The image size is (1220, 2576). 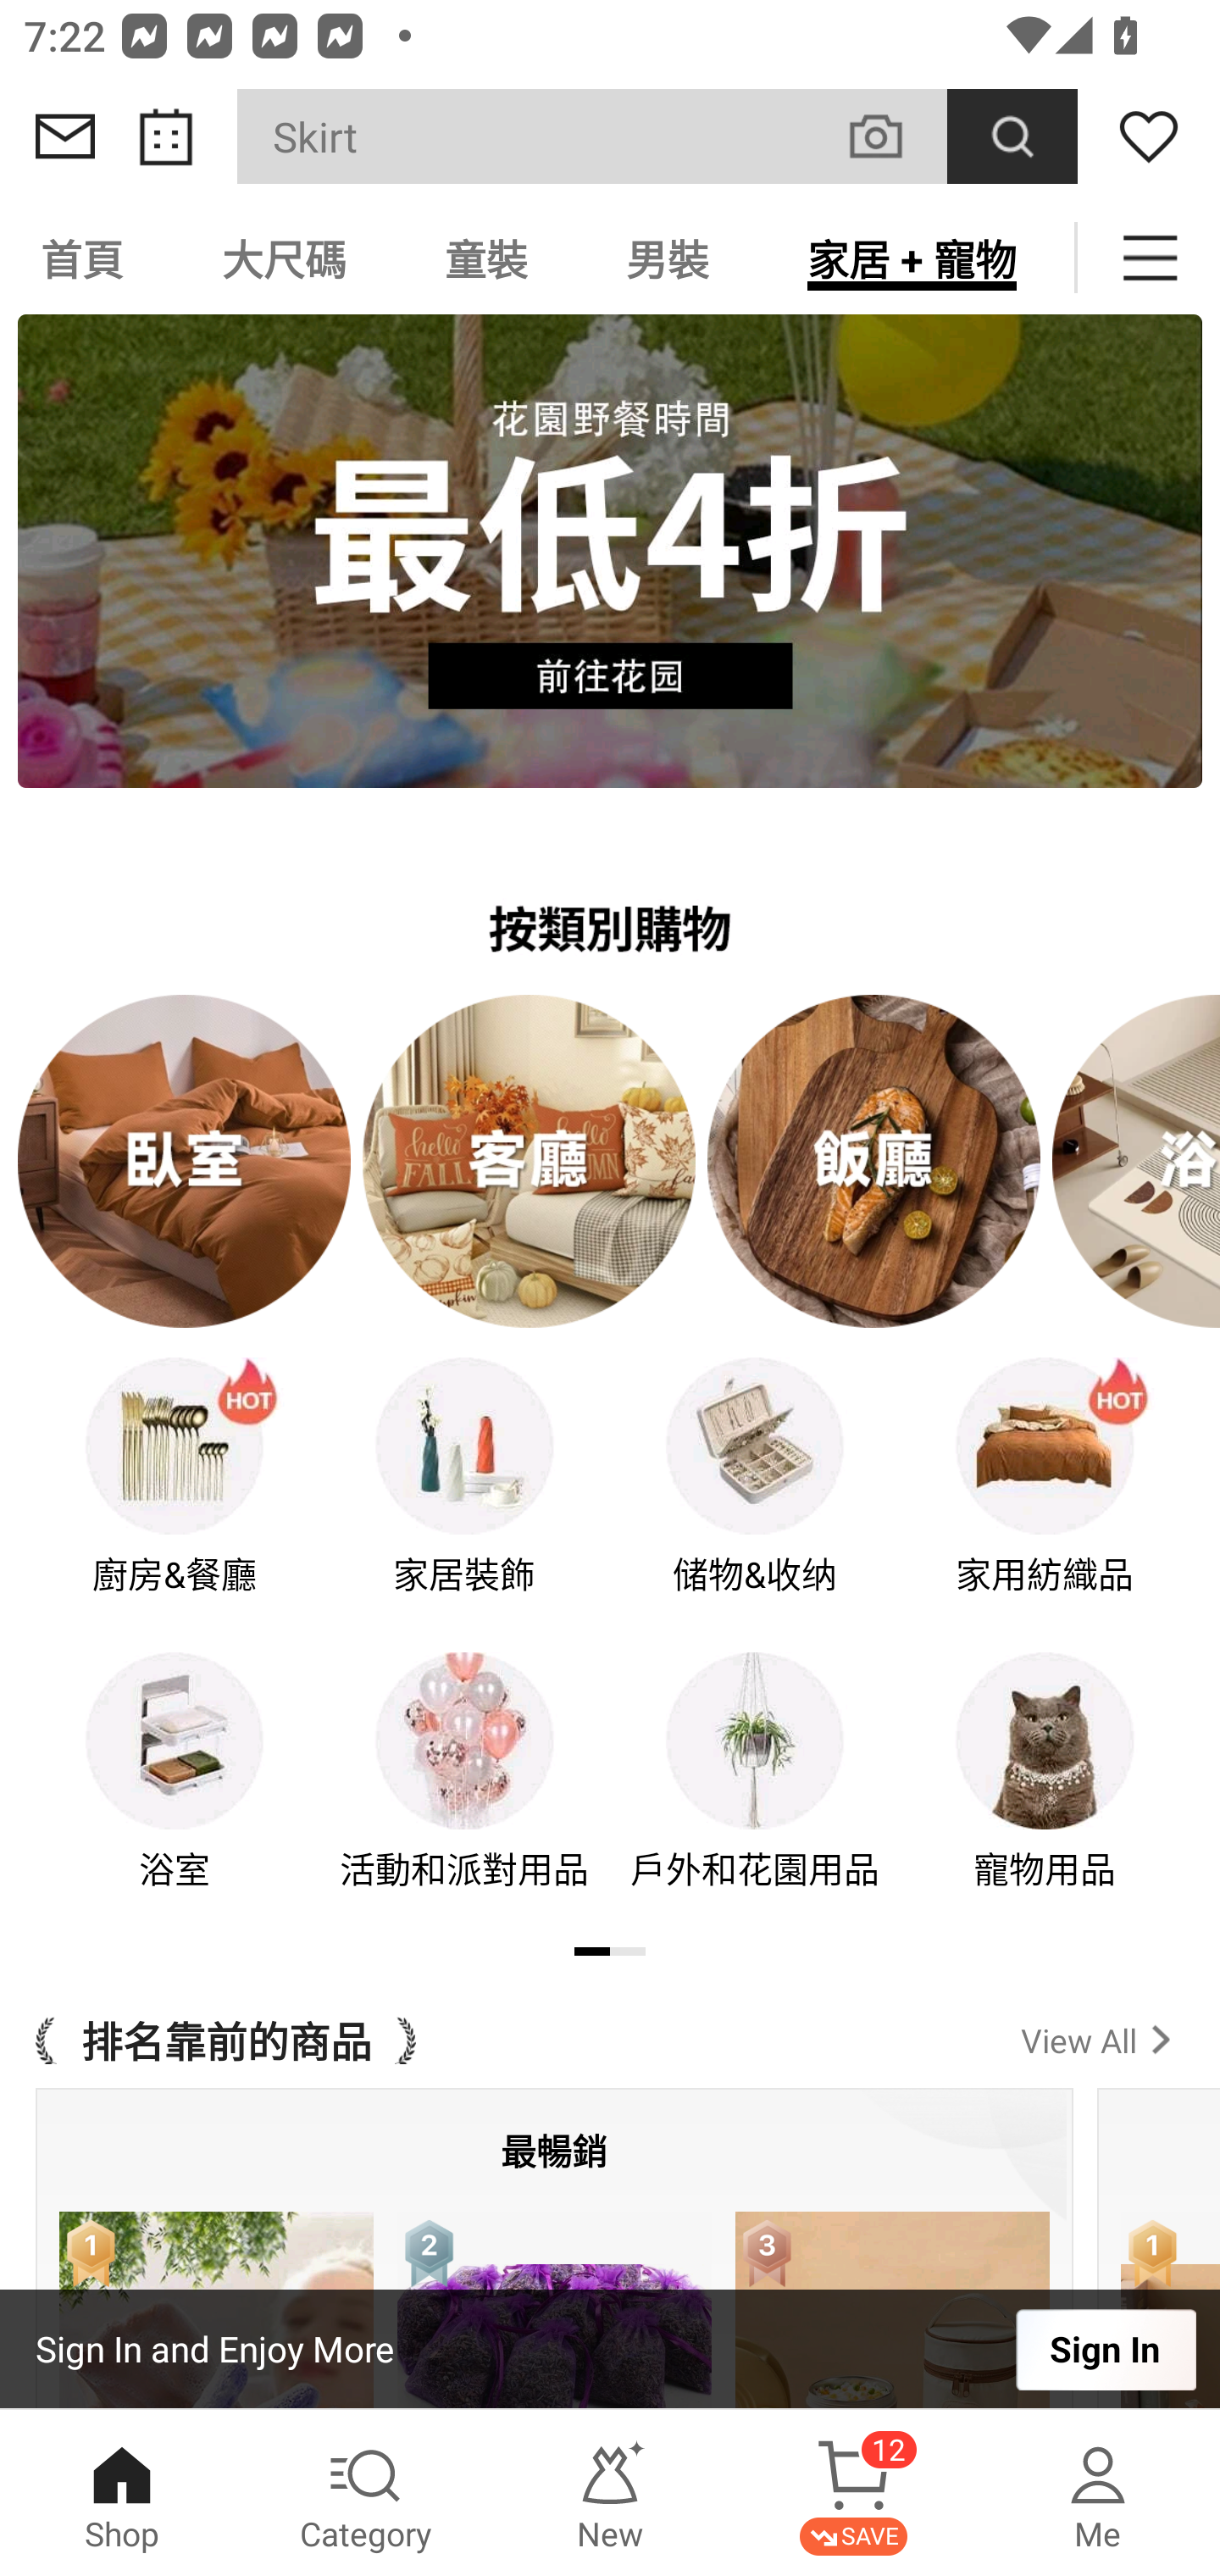 What do you see at coordinates (1045, 1499) in the screenshot?
I see `家用紡織品` at bounding box center [1045, 1499].